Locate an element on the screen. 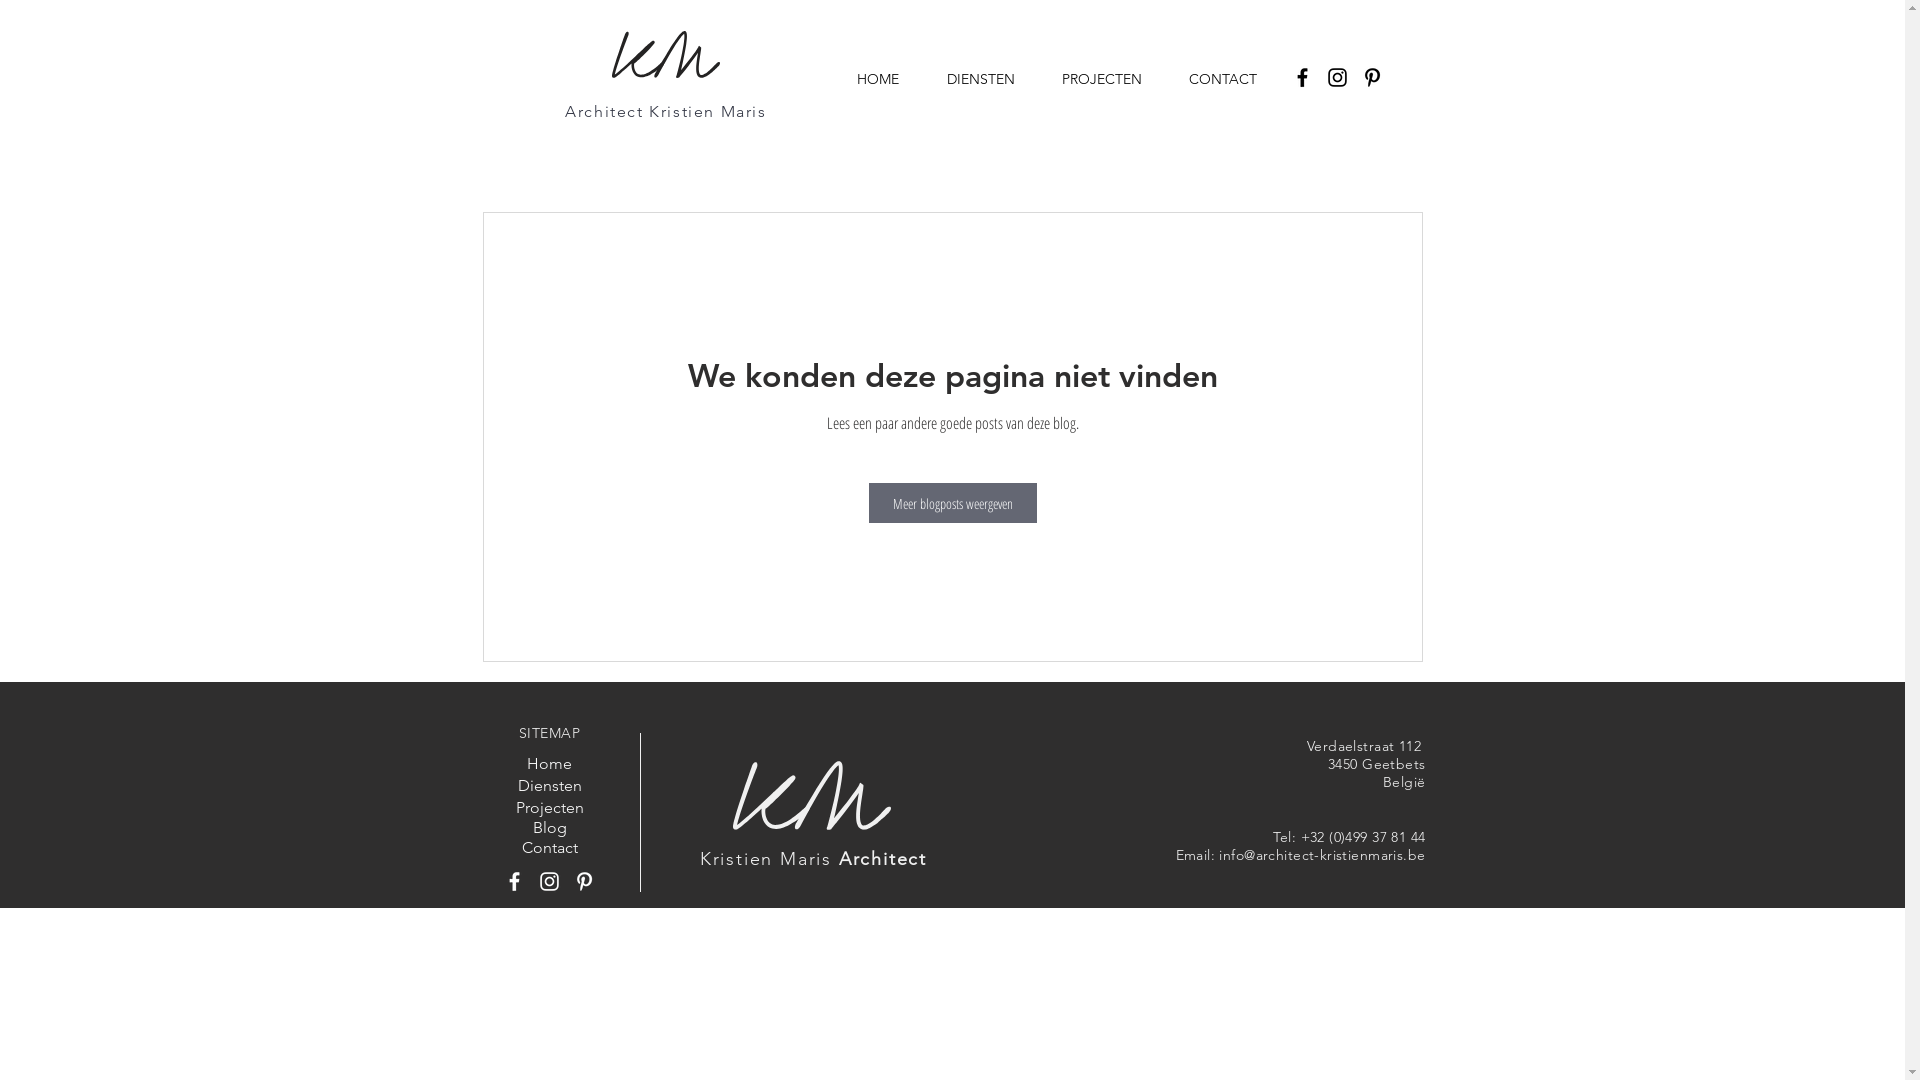  info@architect-kristienmaris.be is located at coordinates (1322, 855).